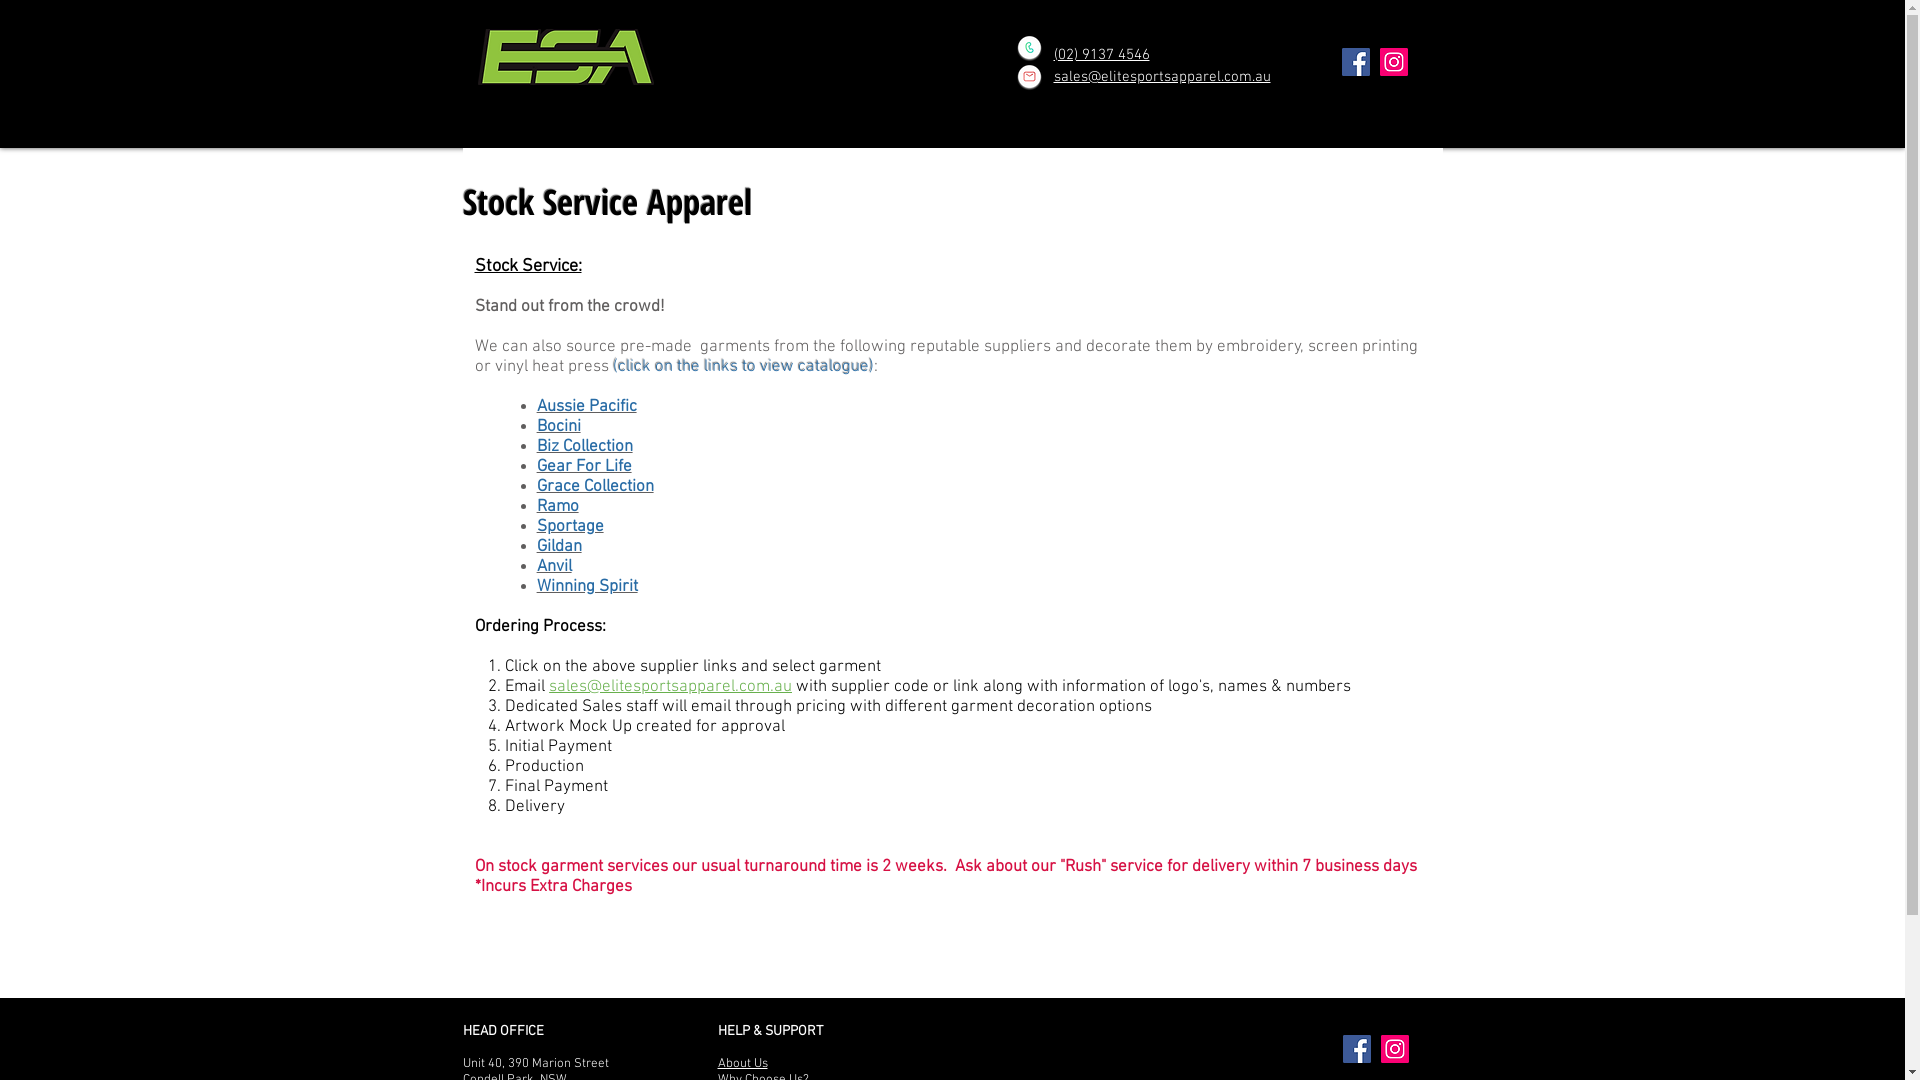 This screenshot has width=1920, height=1080. I want to click on Bocini, so click(559, 427).